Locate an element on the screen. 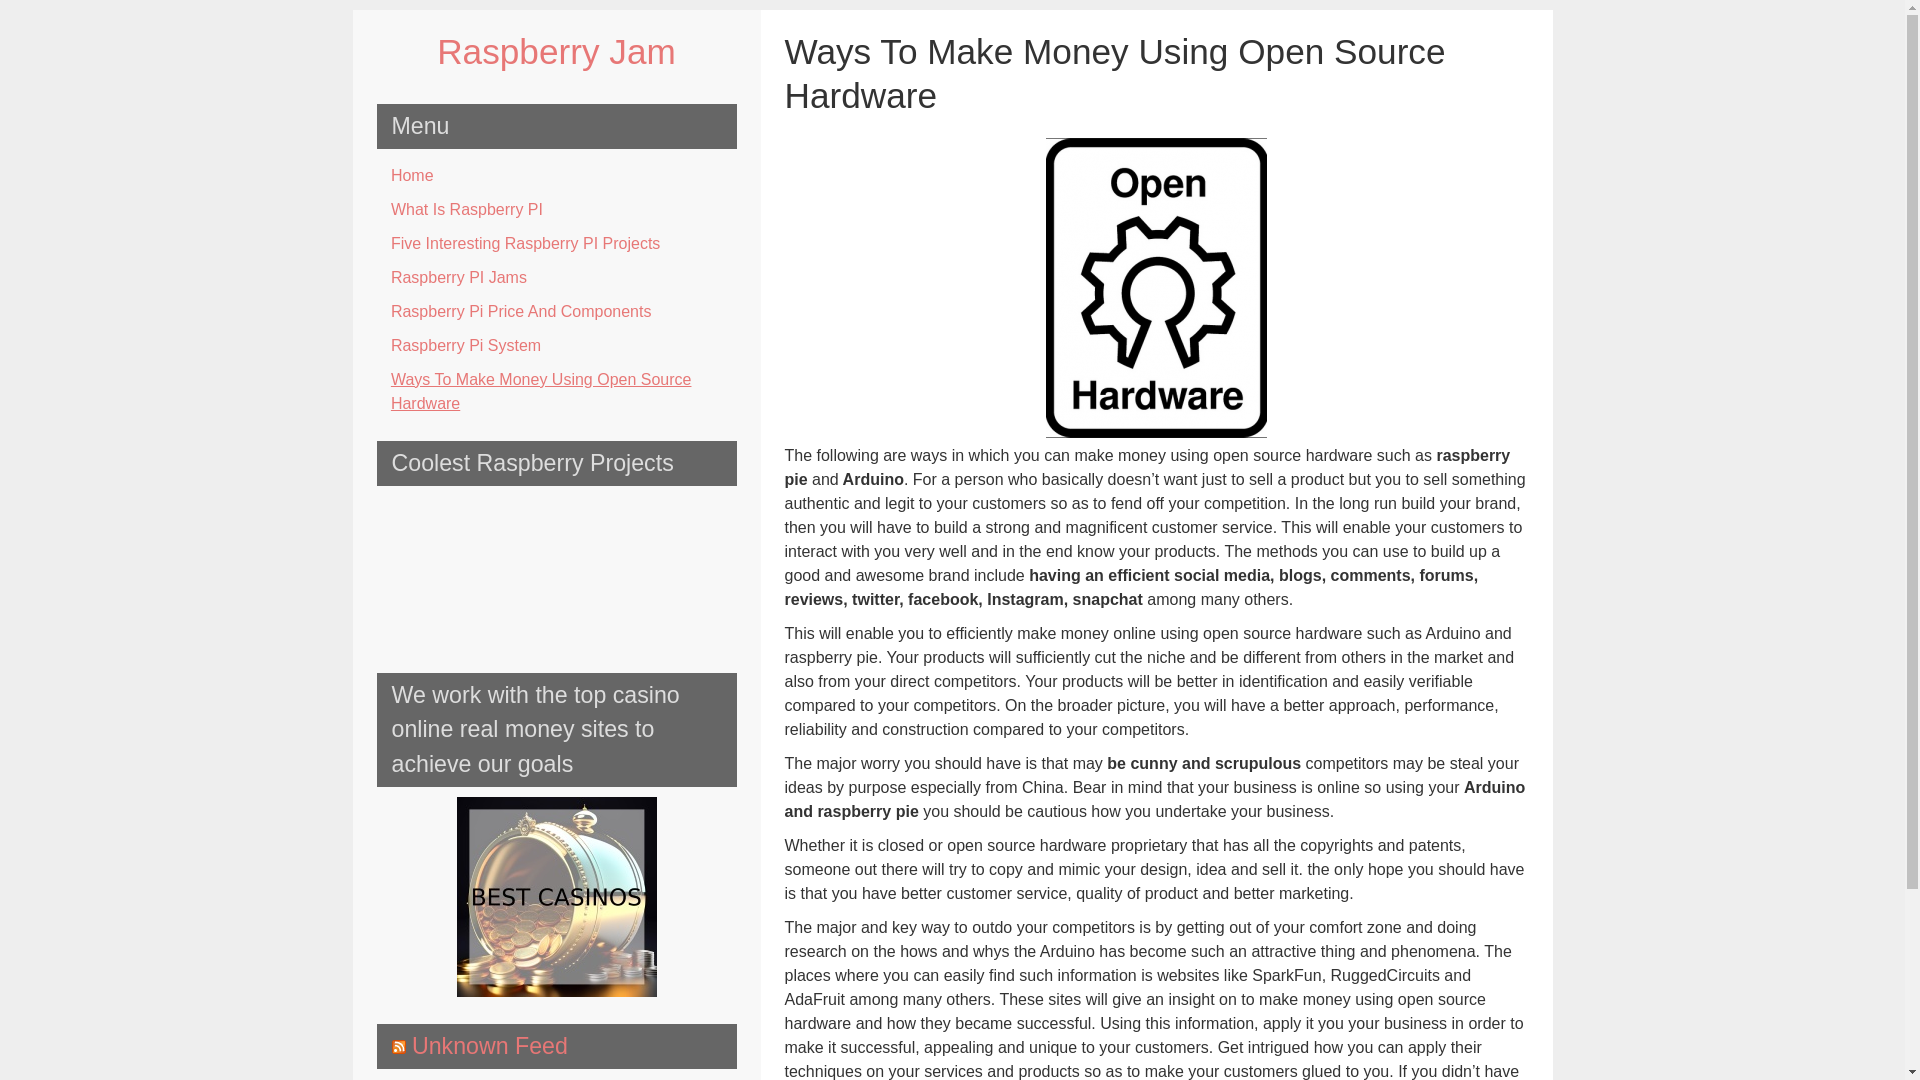 This screenshot has height=1080, width=1920. Raspberry PI Jams is located at coordinates (556, 278).